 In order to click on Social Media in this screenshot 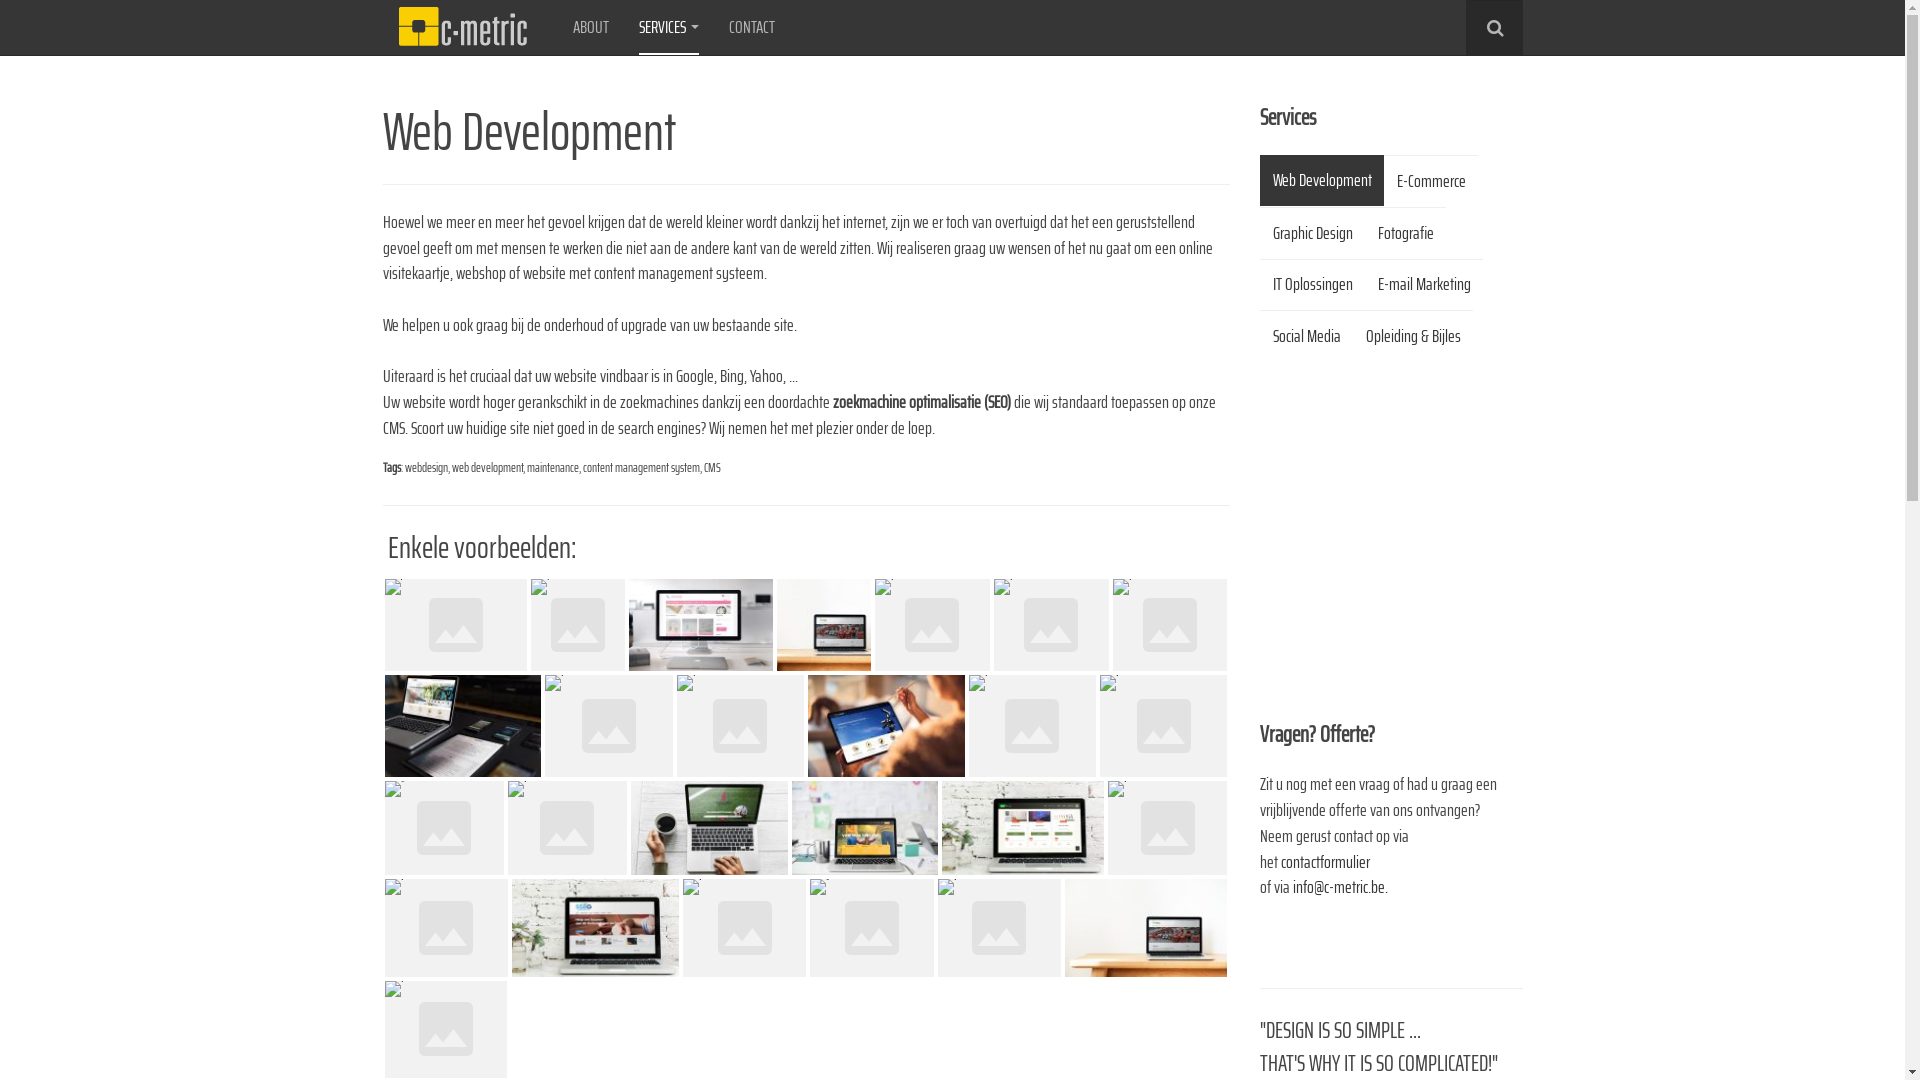, I will do `click(1306, 336)`.